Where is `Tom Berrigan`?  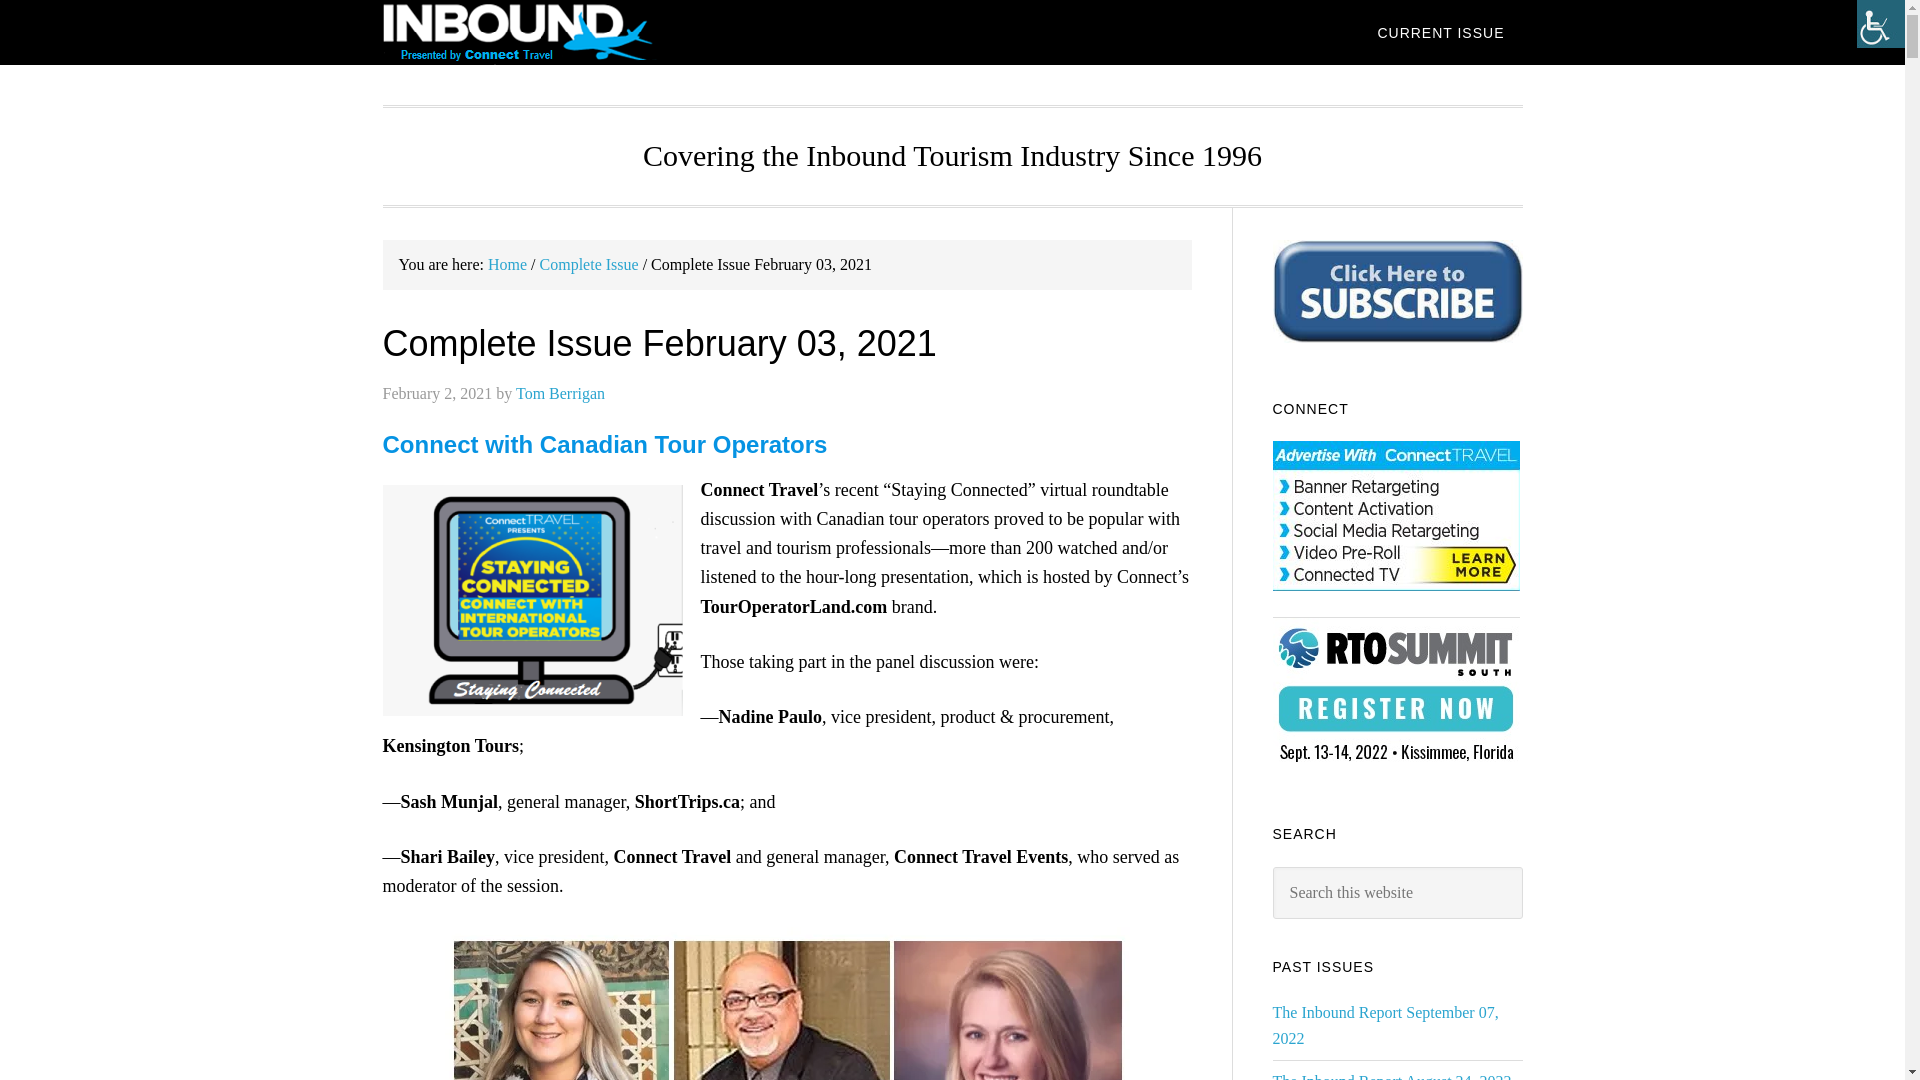
Tom Berrigan is located at coordinates (560, 392).